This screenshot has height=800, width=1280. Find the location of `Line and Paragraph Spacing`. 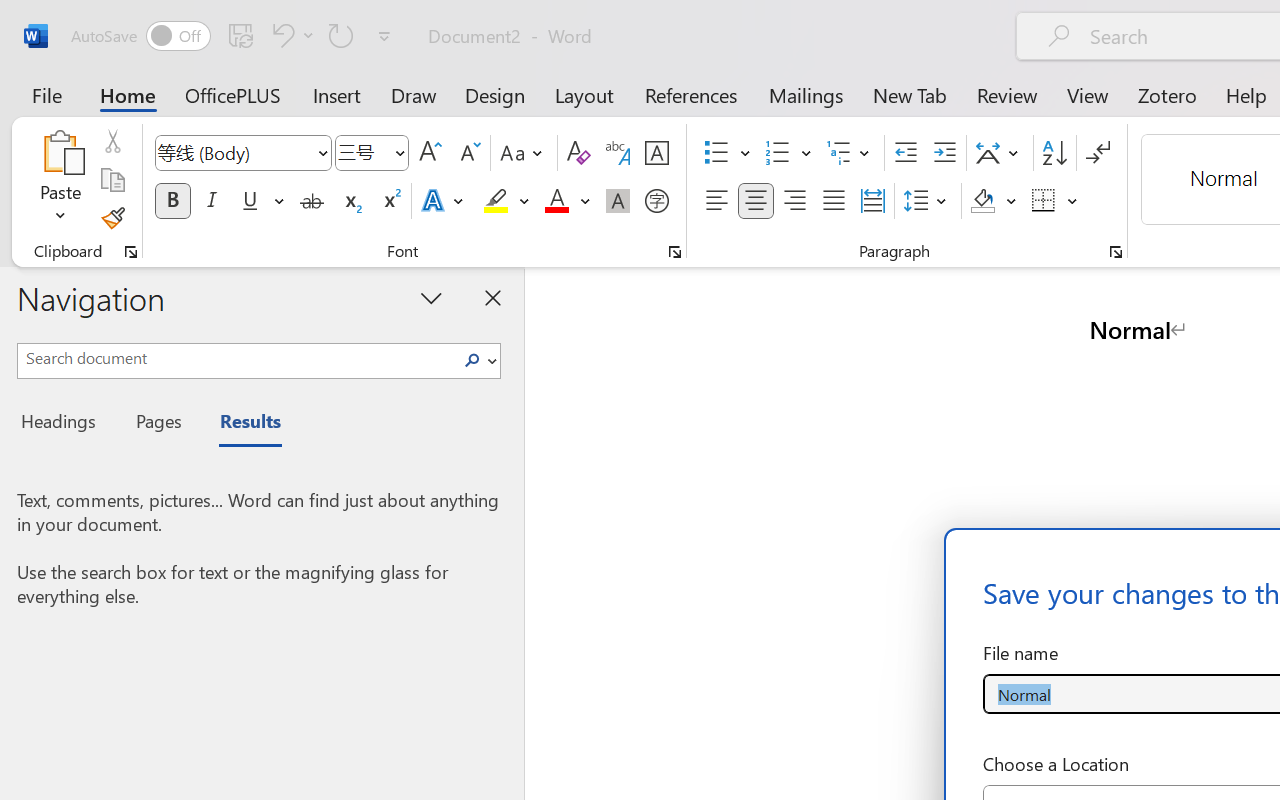

Line and Paragraph Spacing is located at coordinates (928, 201).